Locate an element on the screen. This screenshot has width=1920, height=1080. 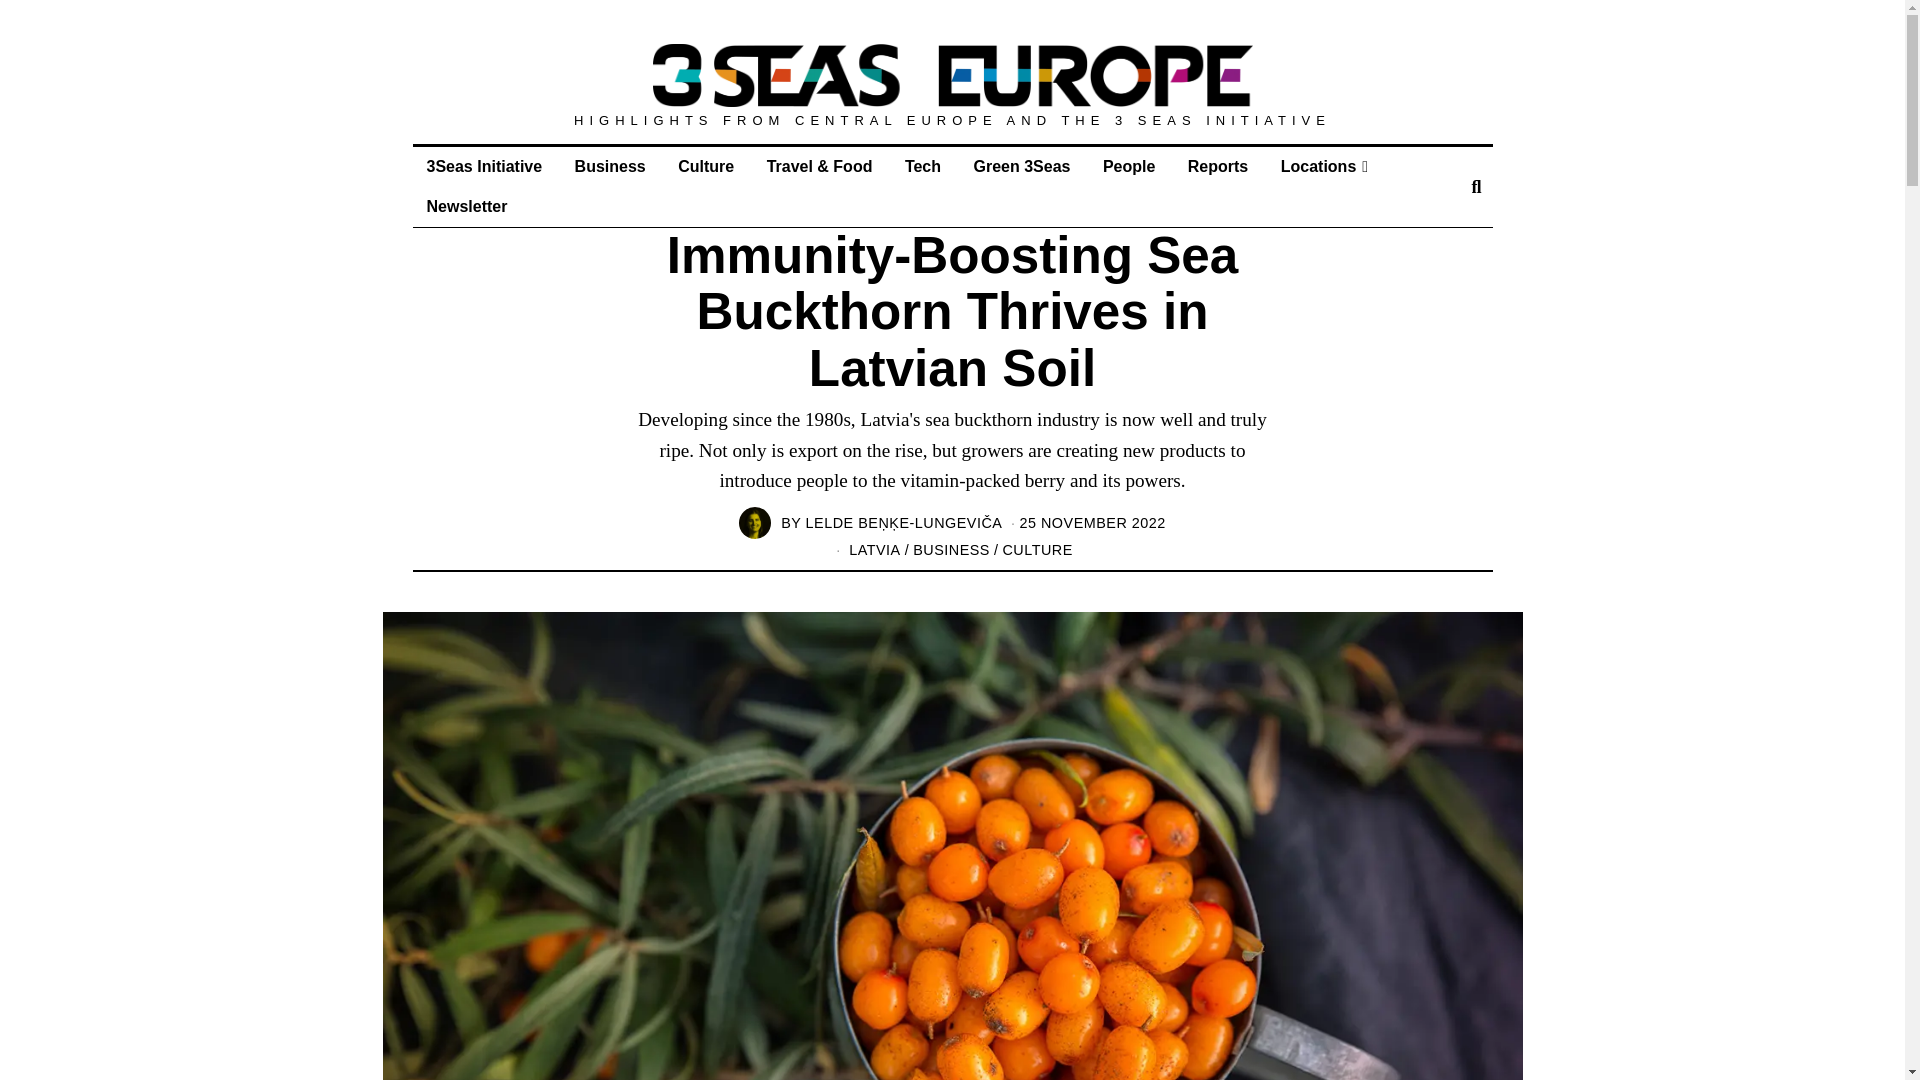
BUSINESS is located at coordinates (952, 550).